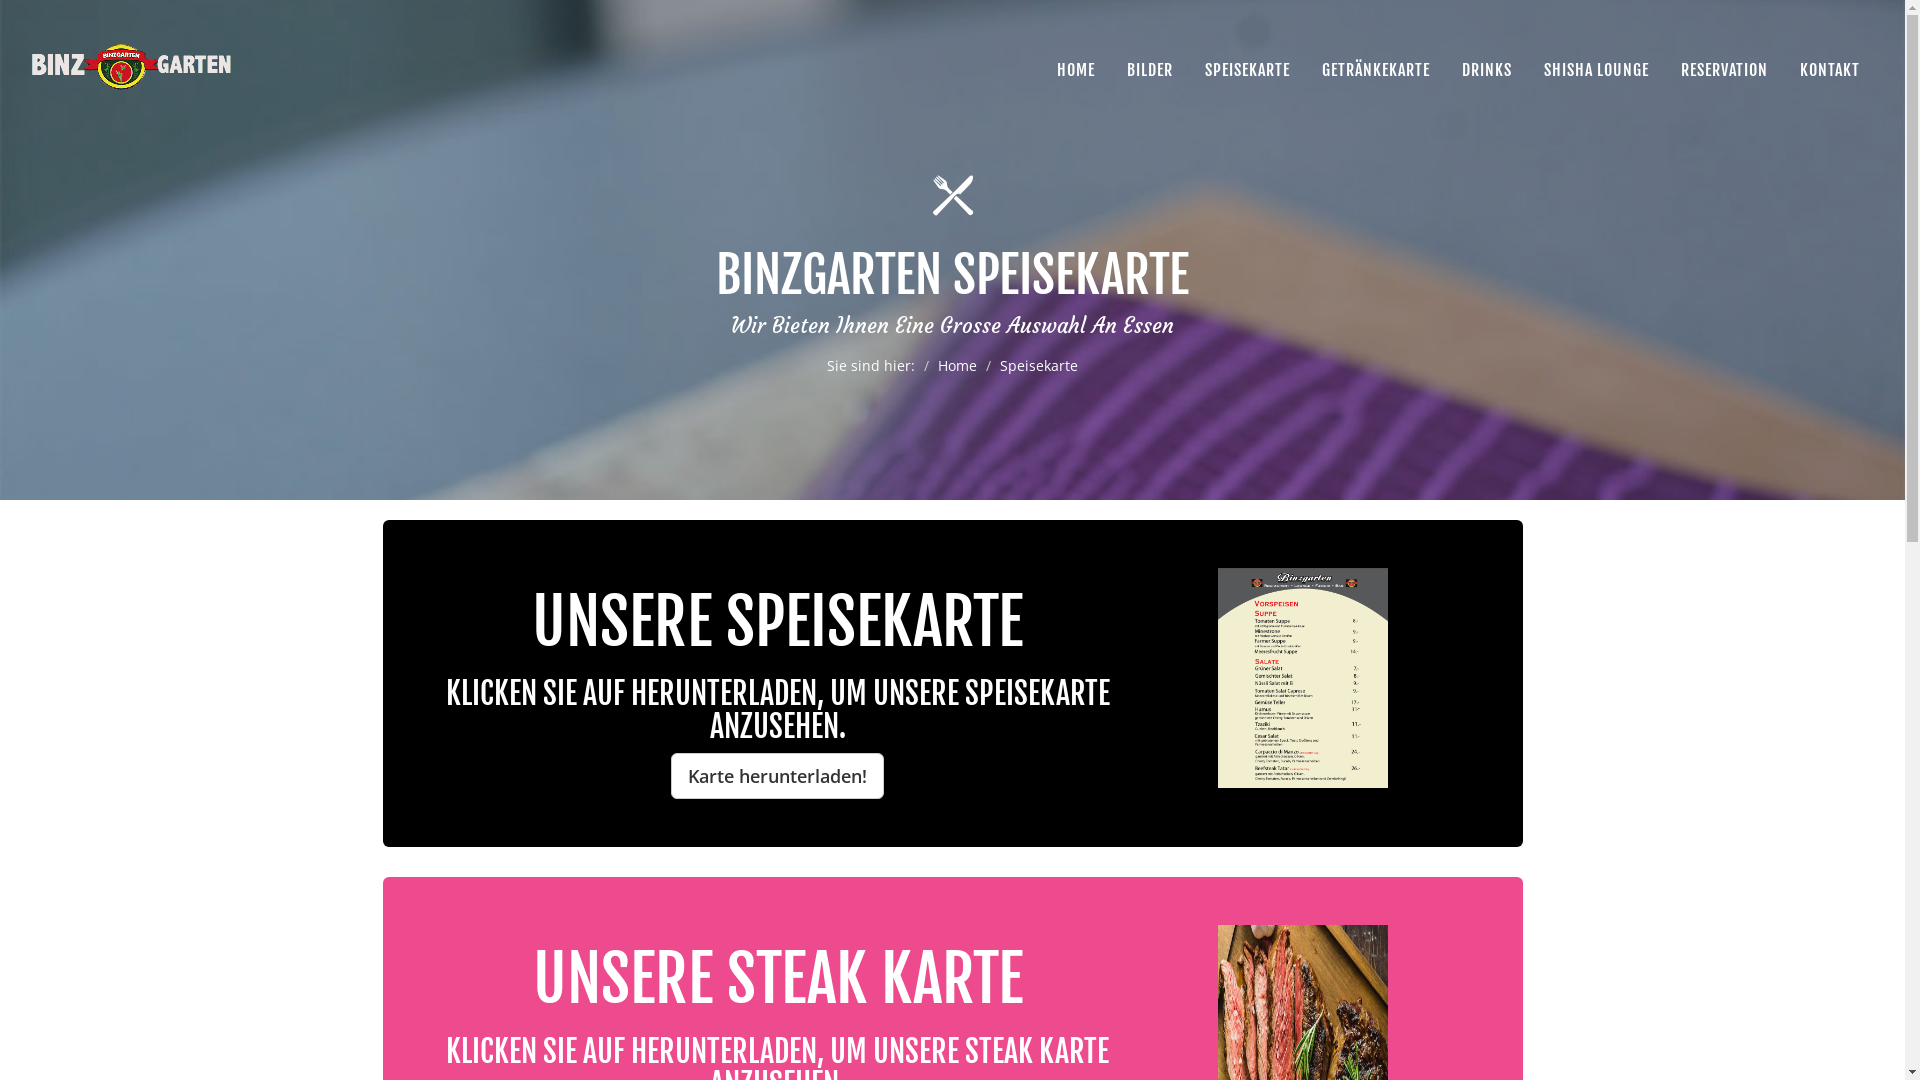 This screenshot has height=1080, width=1920. What do you see at coordinates (778, 776) in the screenshot?
I see `Karte herunterladen!` at bounding box center [778, 776].